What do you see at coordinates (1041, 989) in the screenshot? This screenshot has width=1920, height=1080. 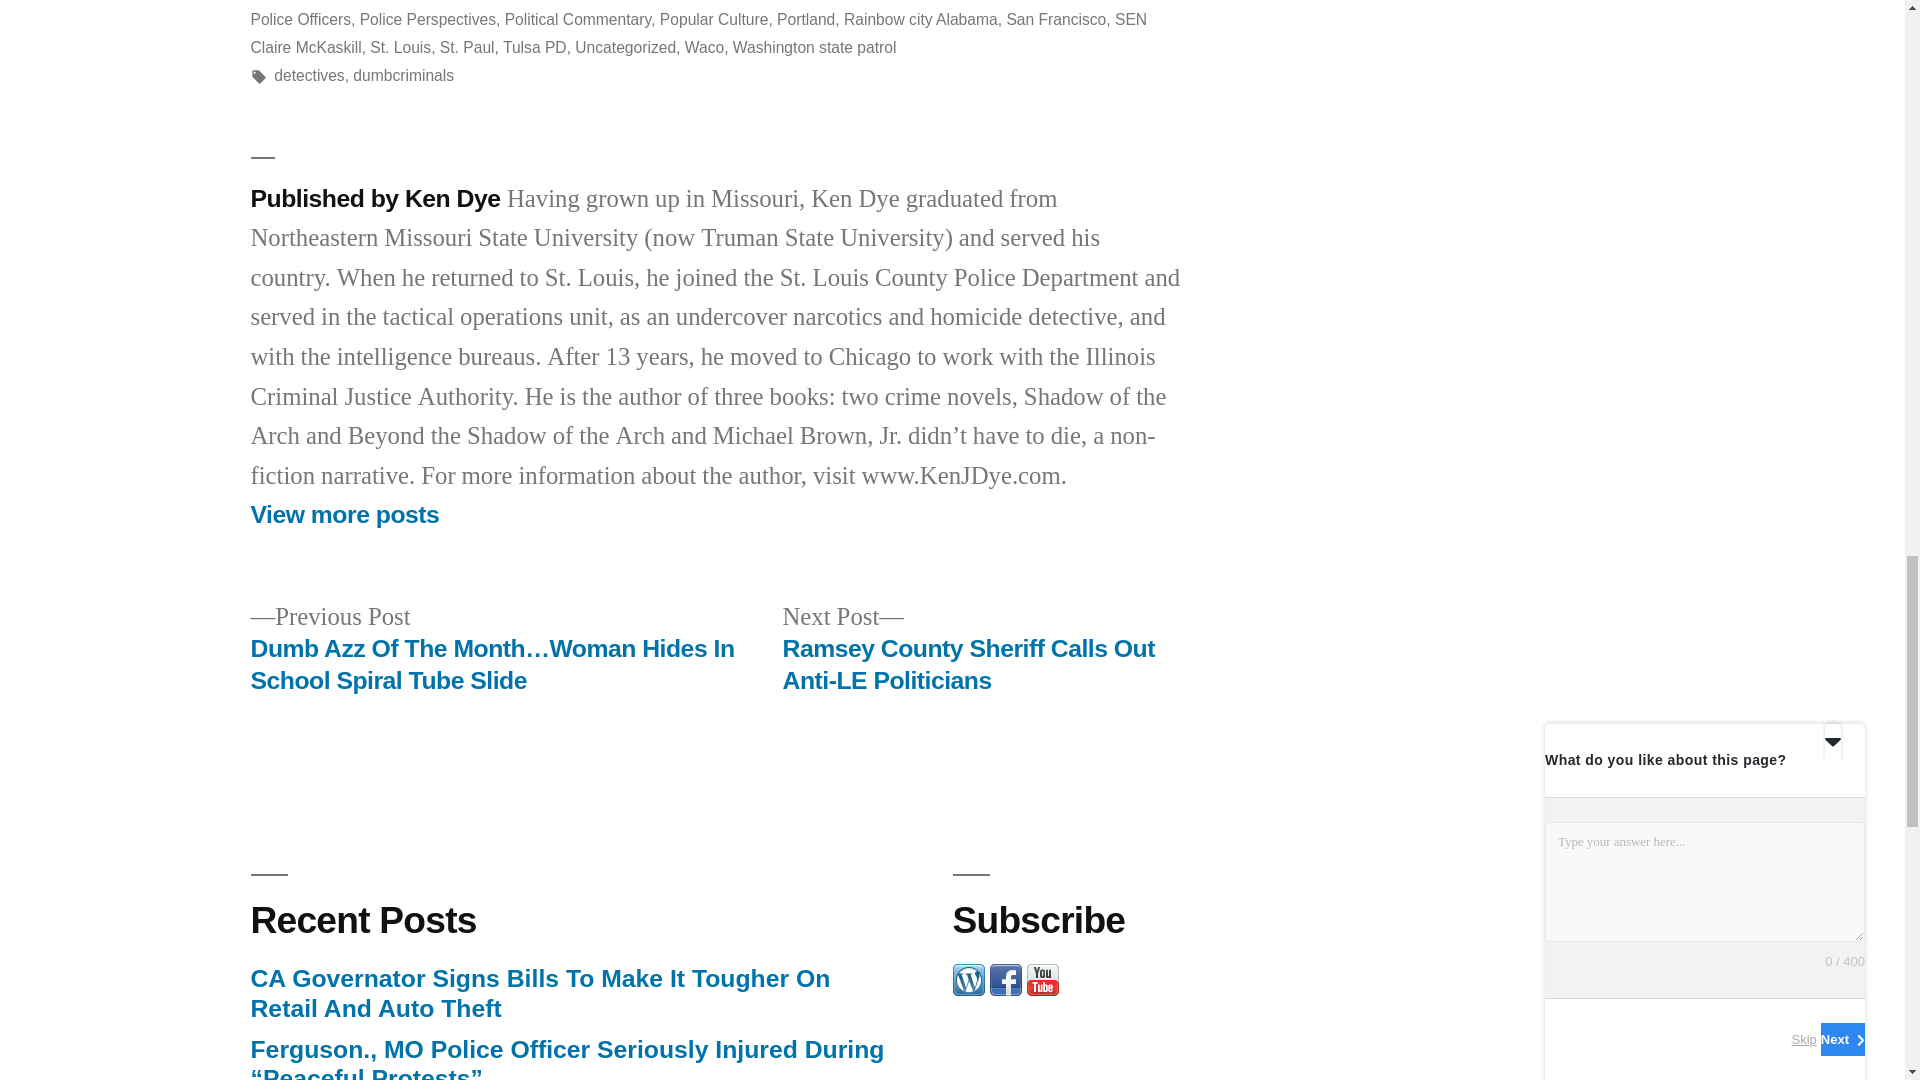 I see `YouTube Channel` at bounding box center [1041, 989].